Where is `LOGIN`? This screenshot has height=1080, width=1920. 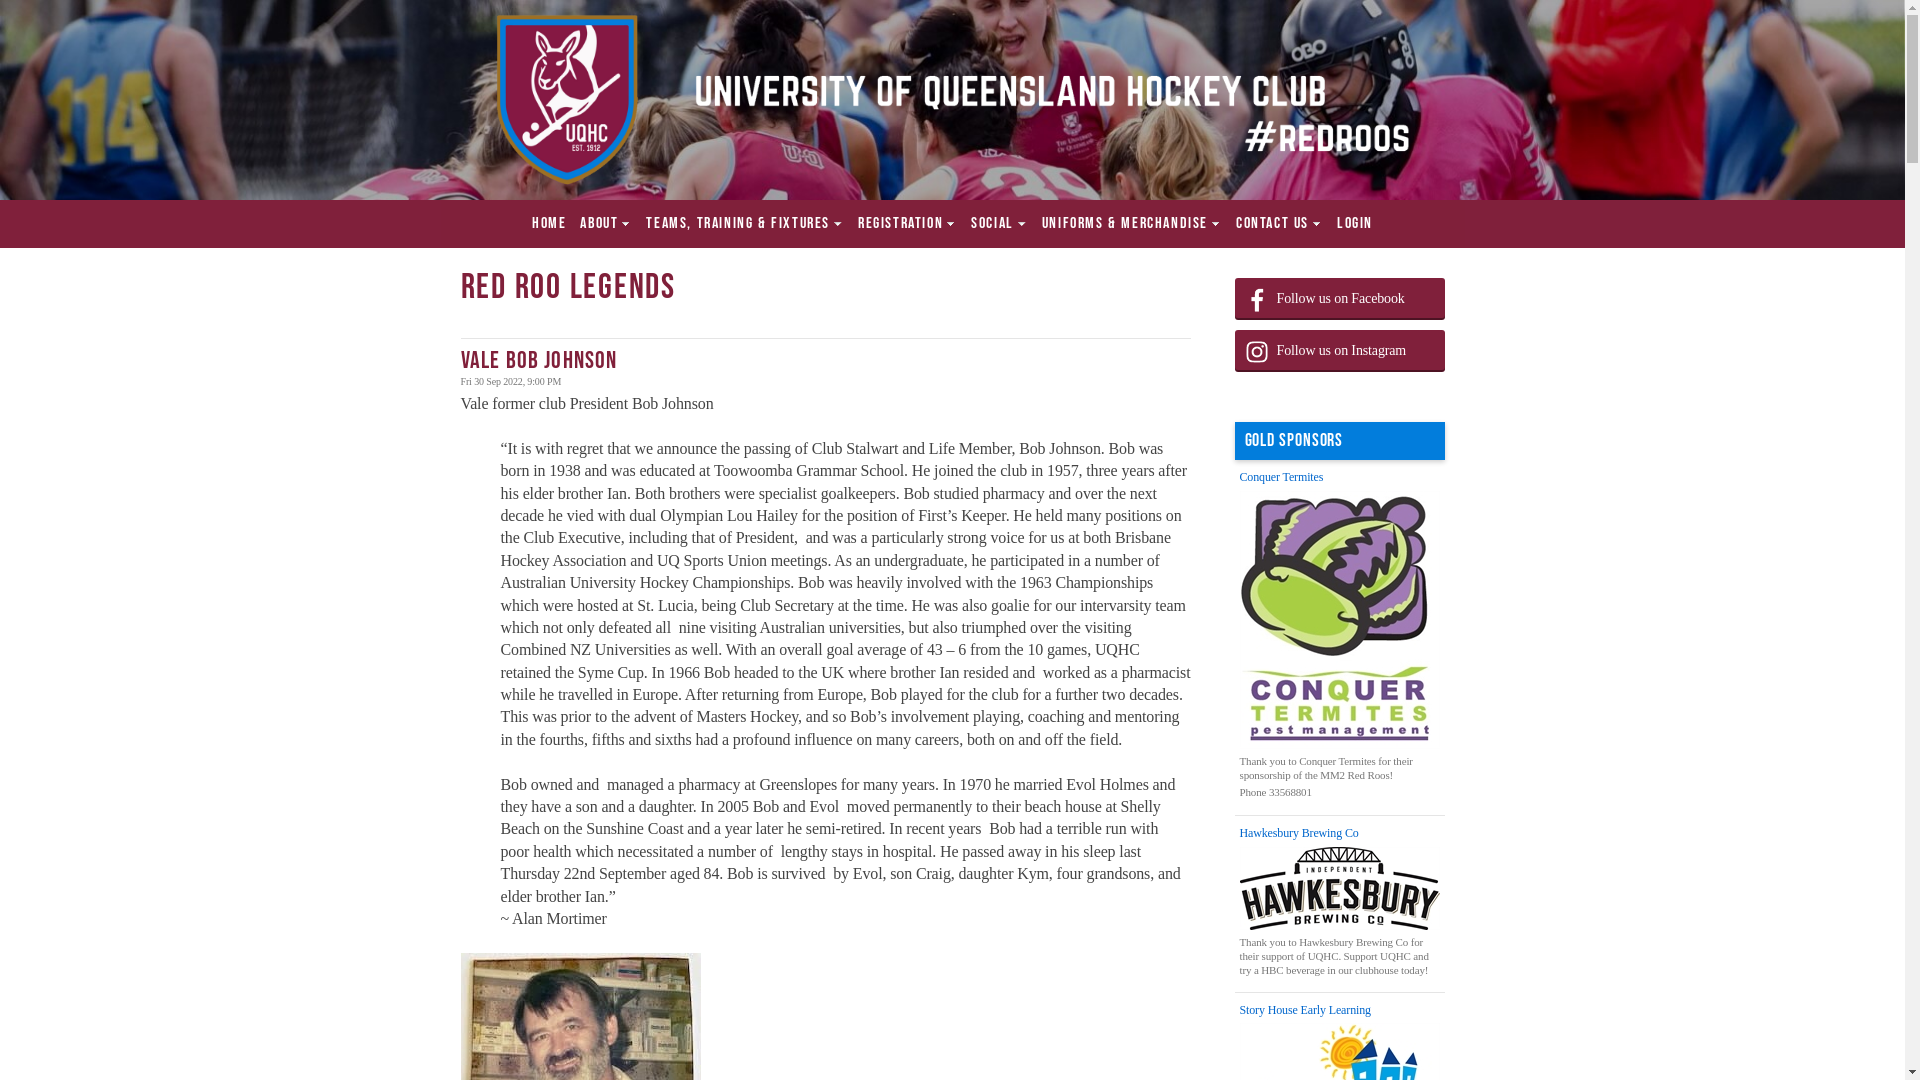 LOGIN is located at coordinates (1355, 224).